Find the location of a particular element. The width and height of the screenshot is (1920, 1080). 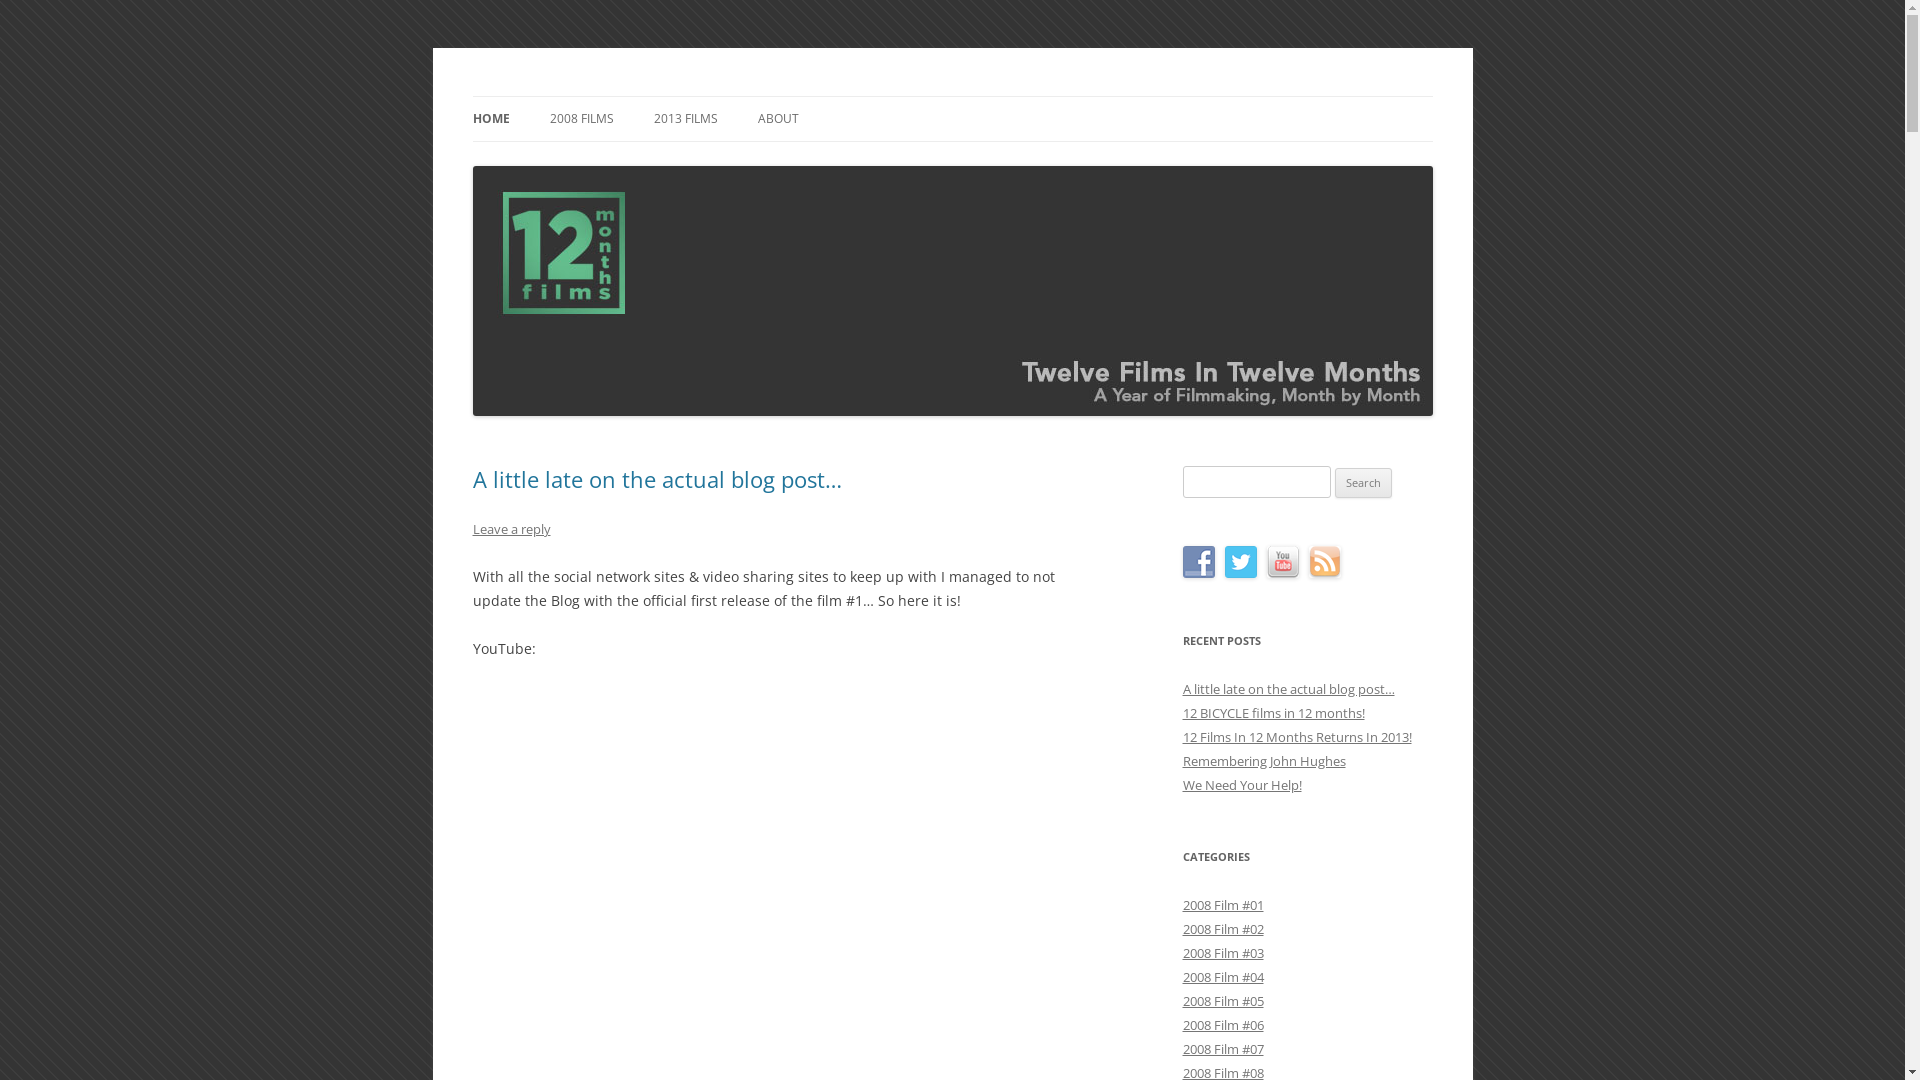

 Facebook is located at coordinates (1198, 562).